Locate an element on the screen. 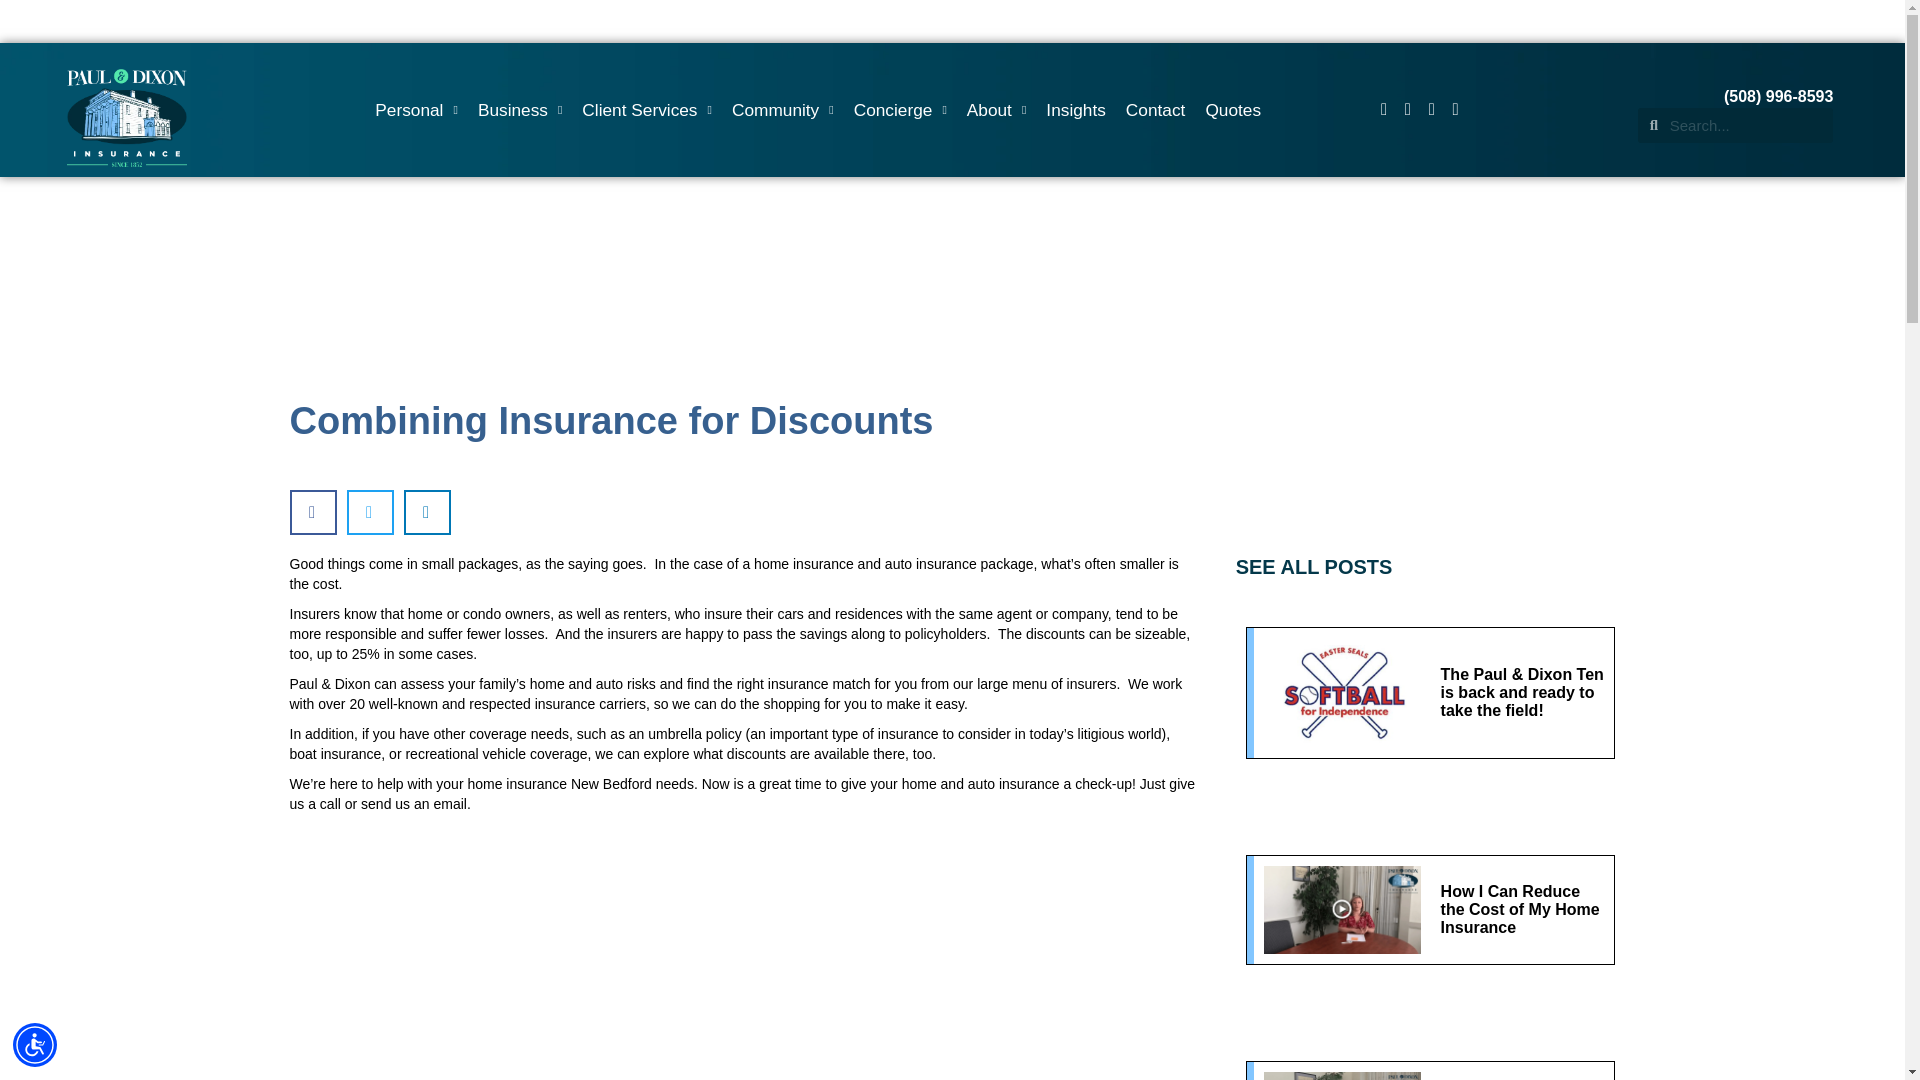 This screenshot has width=1920, height=1080. Concierge is located at coordinates (900, 110).